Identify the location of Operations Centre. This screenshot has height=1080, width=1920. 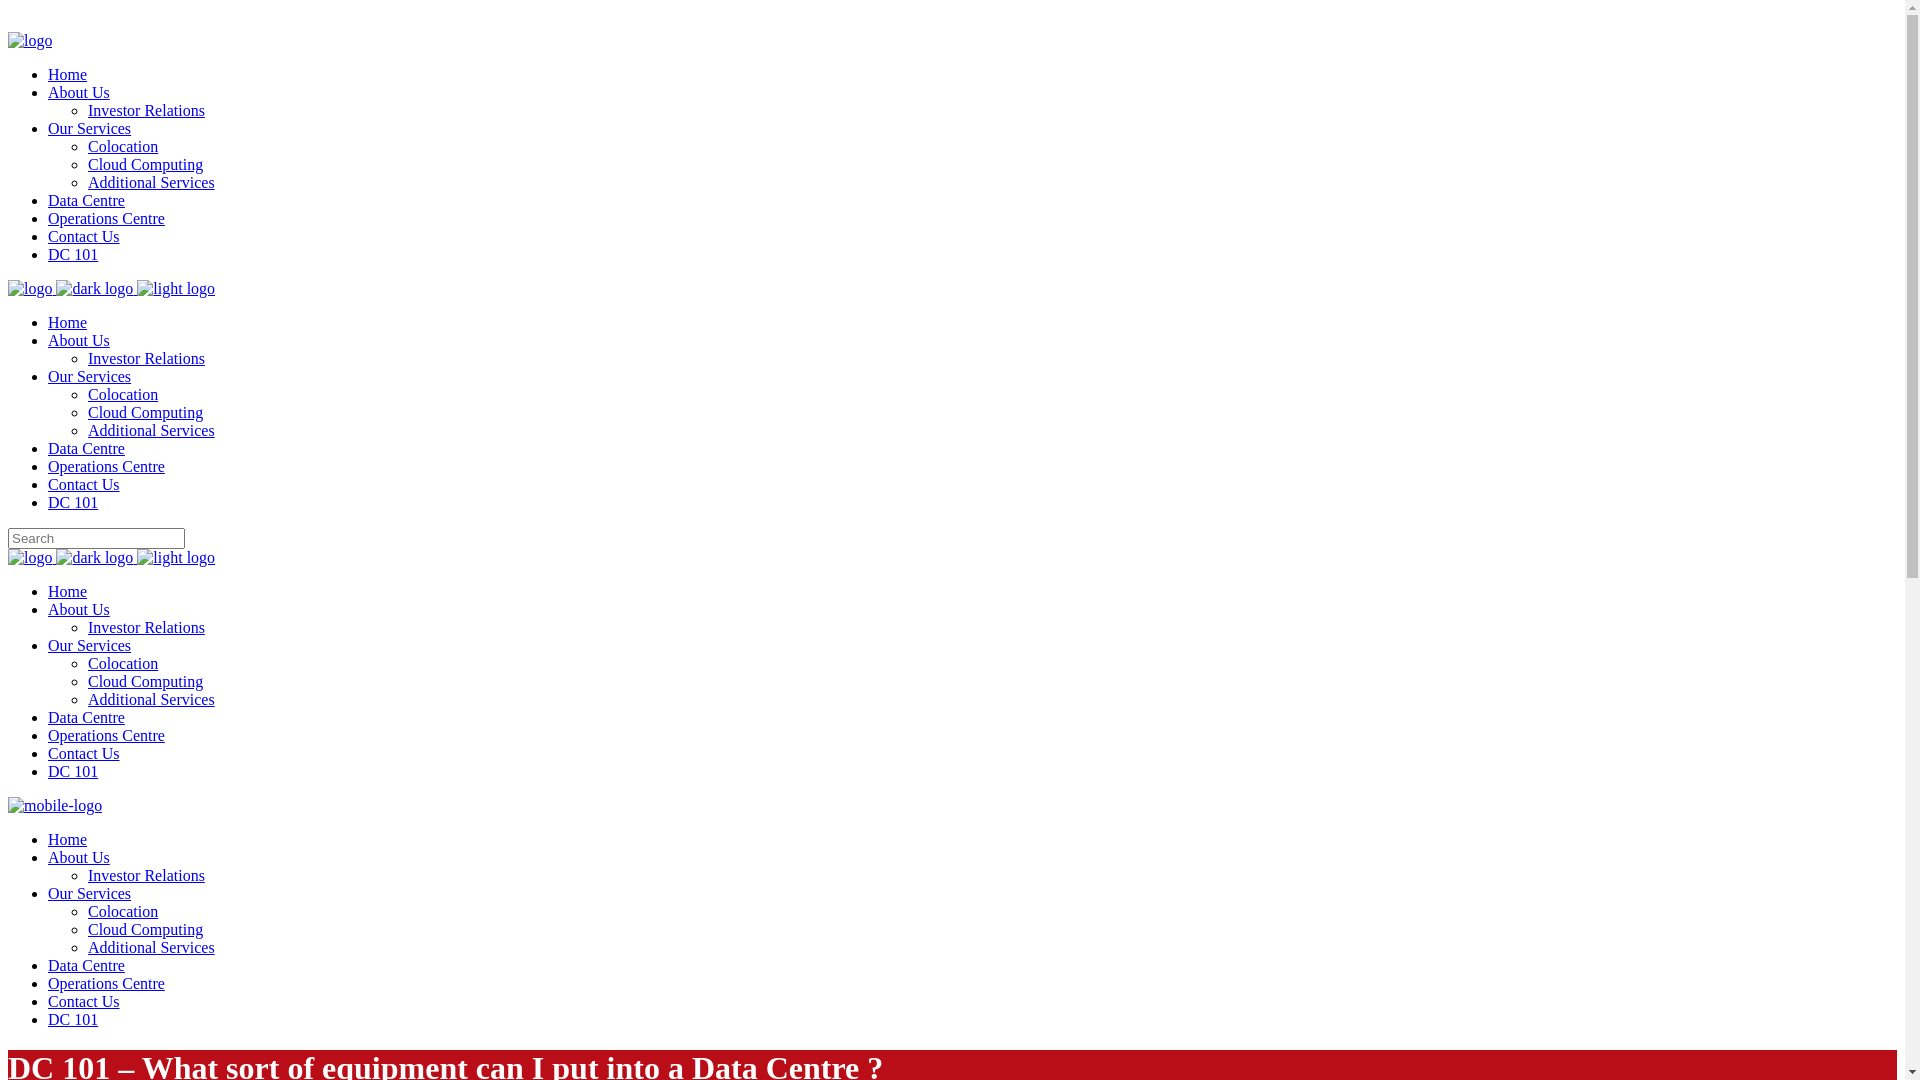
(106, 984).